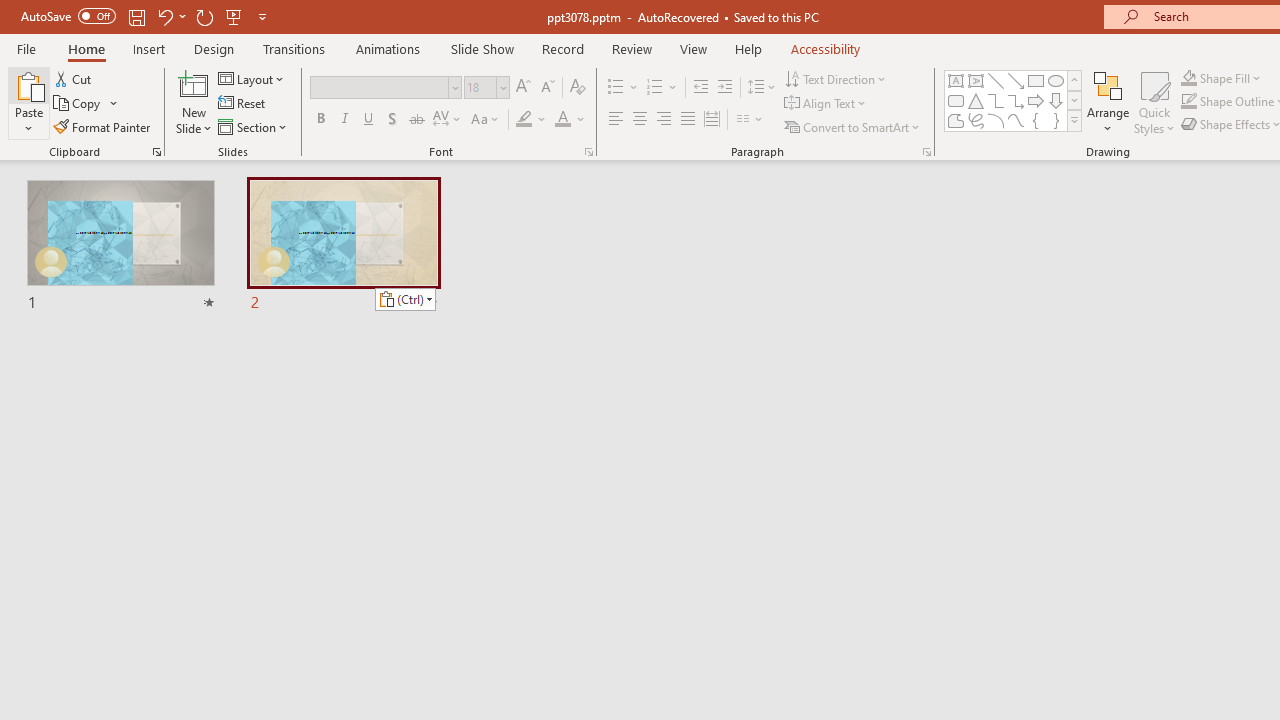  I want to click on Action: Paste alternatives, so click(406, 300).